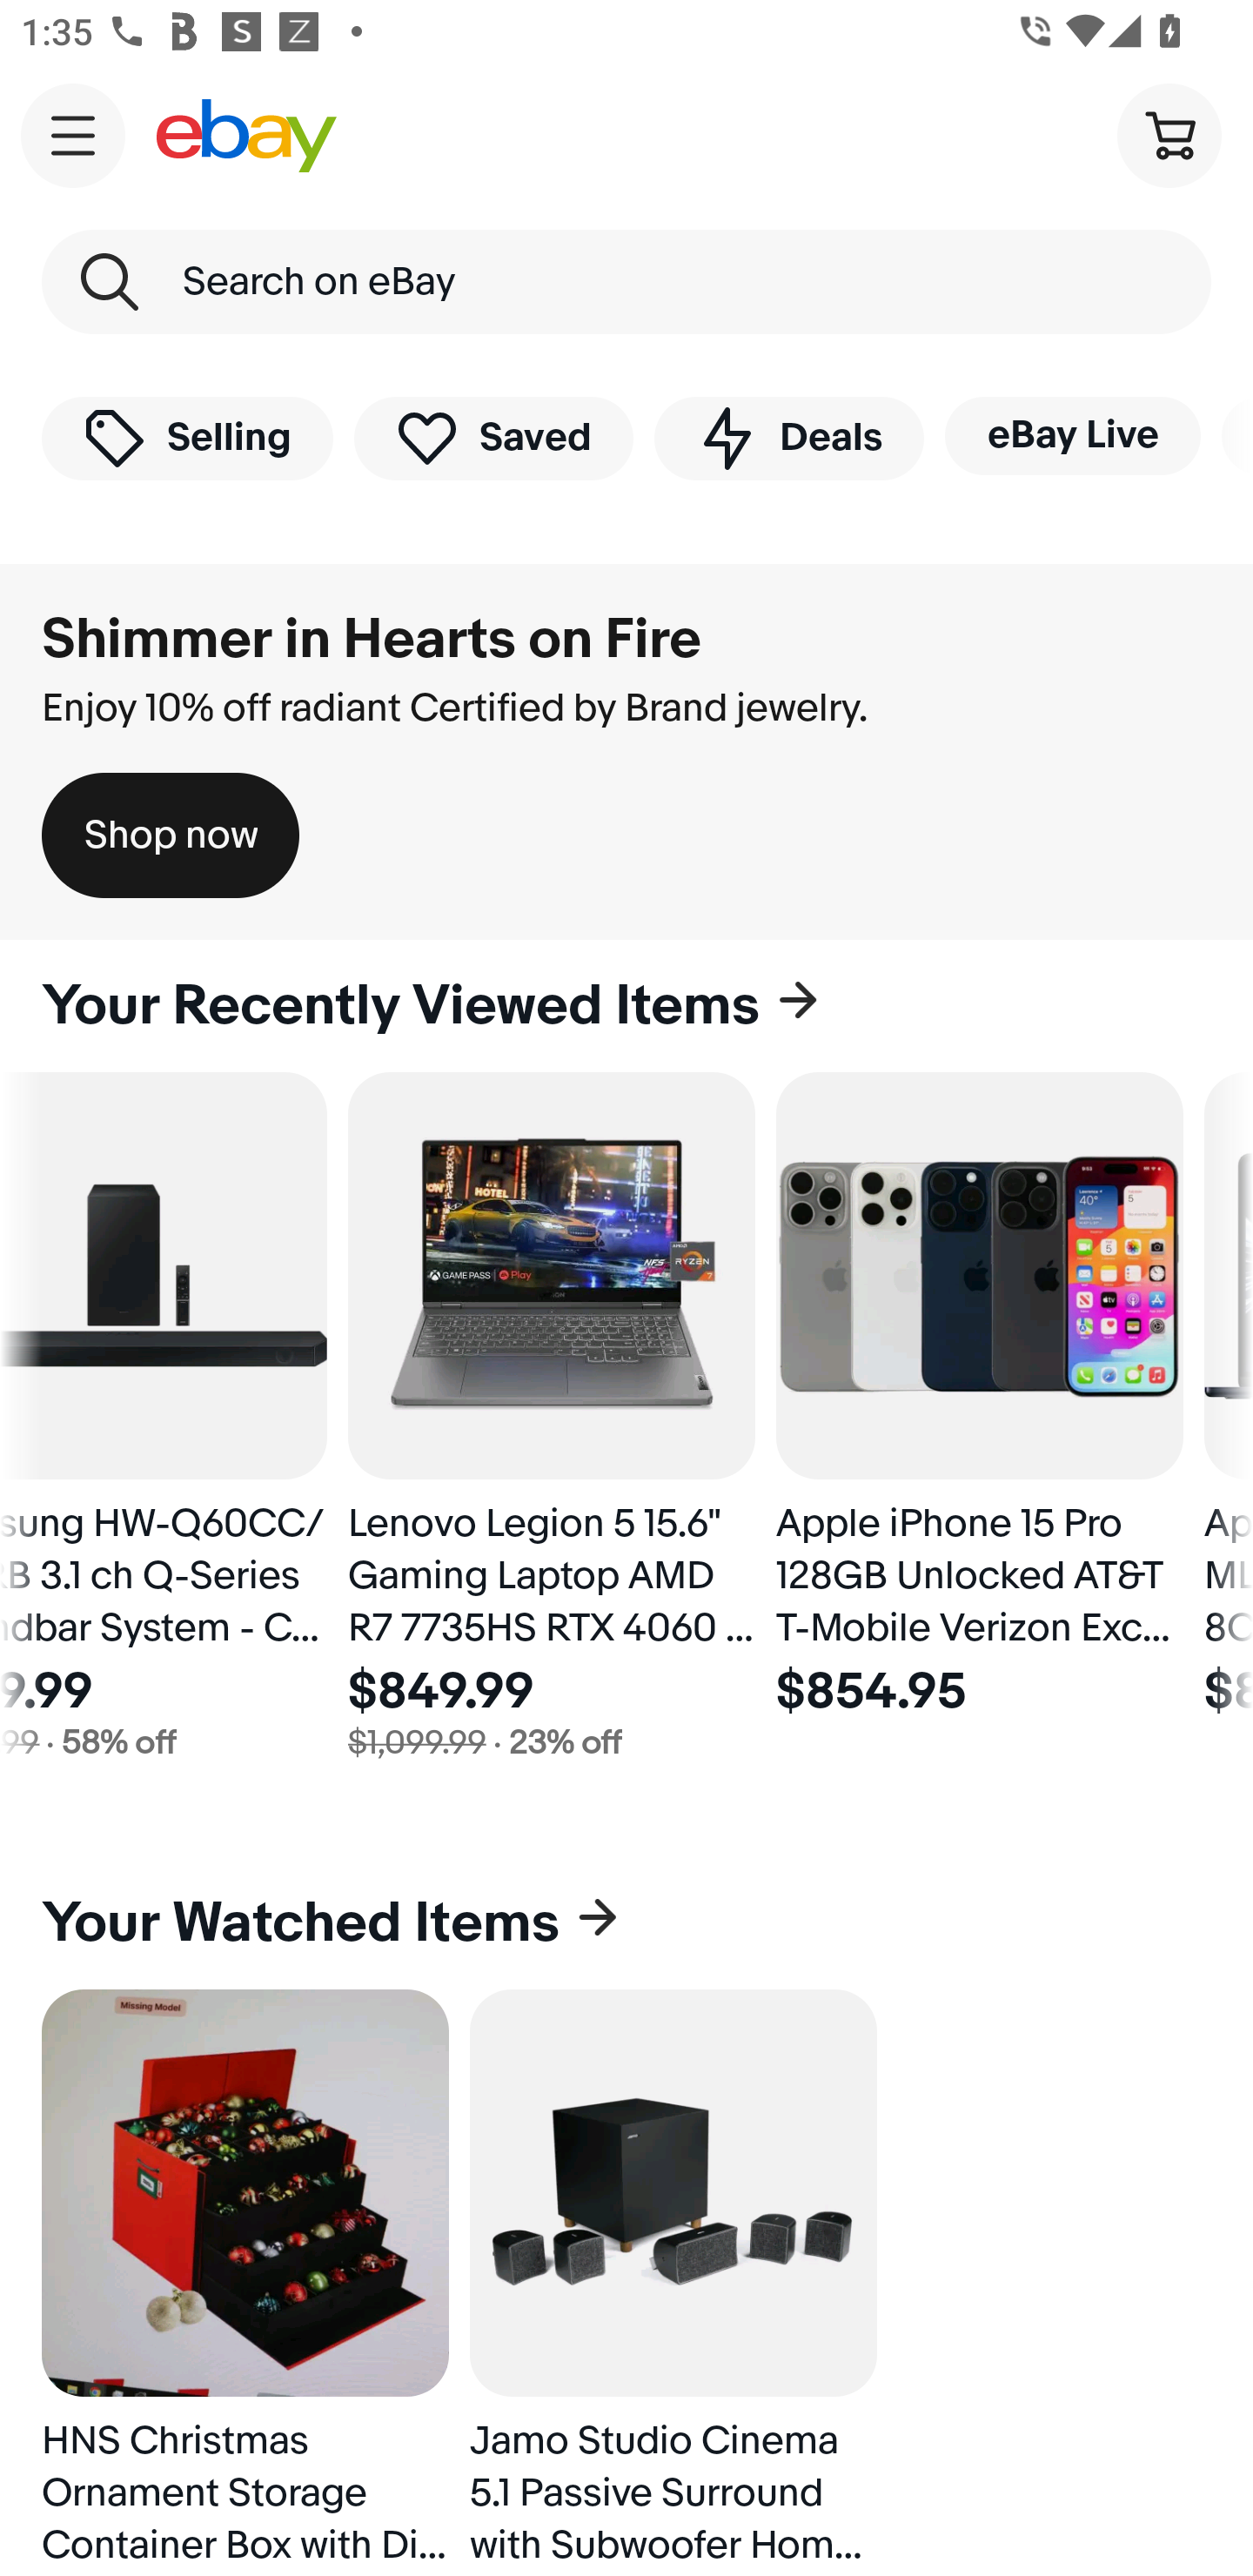 The width and height of the screenshot is (1253, 2576). What do you see at coordinates (171, 835) in the screenshot?
I see `Shop now` at bounding box center [171, 835].